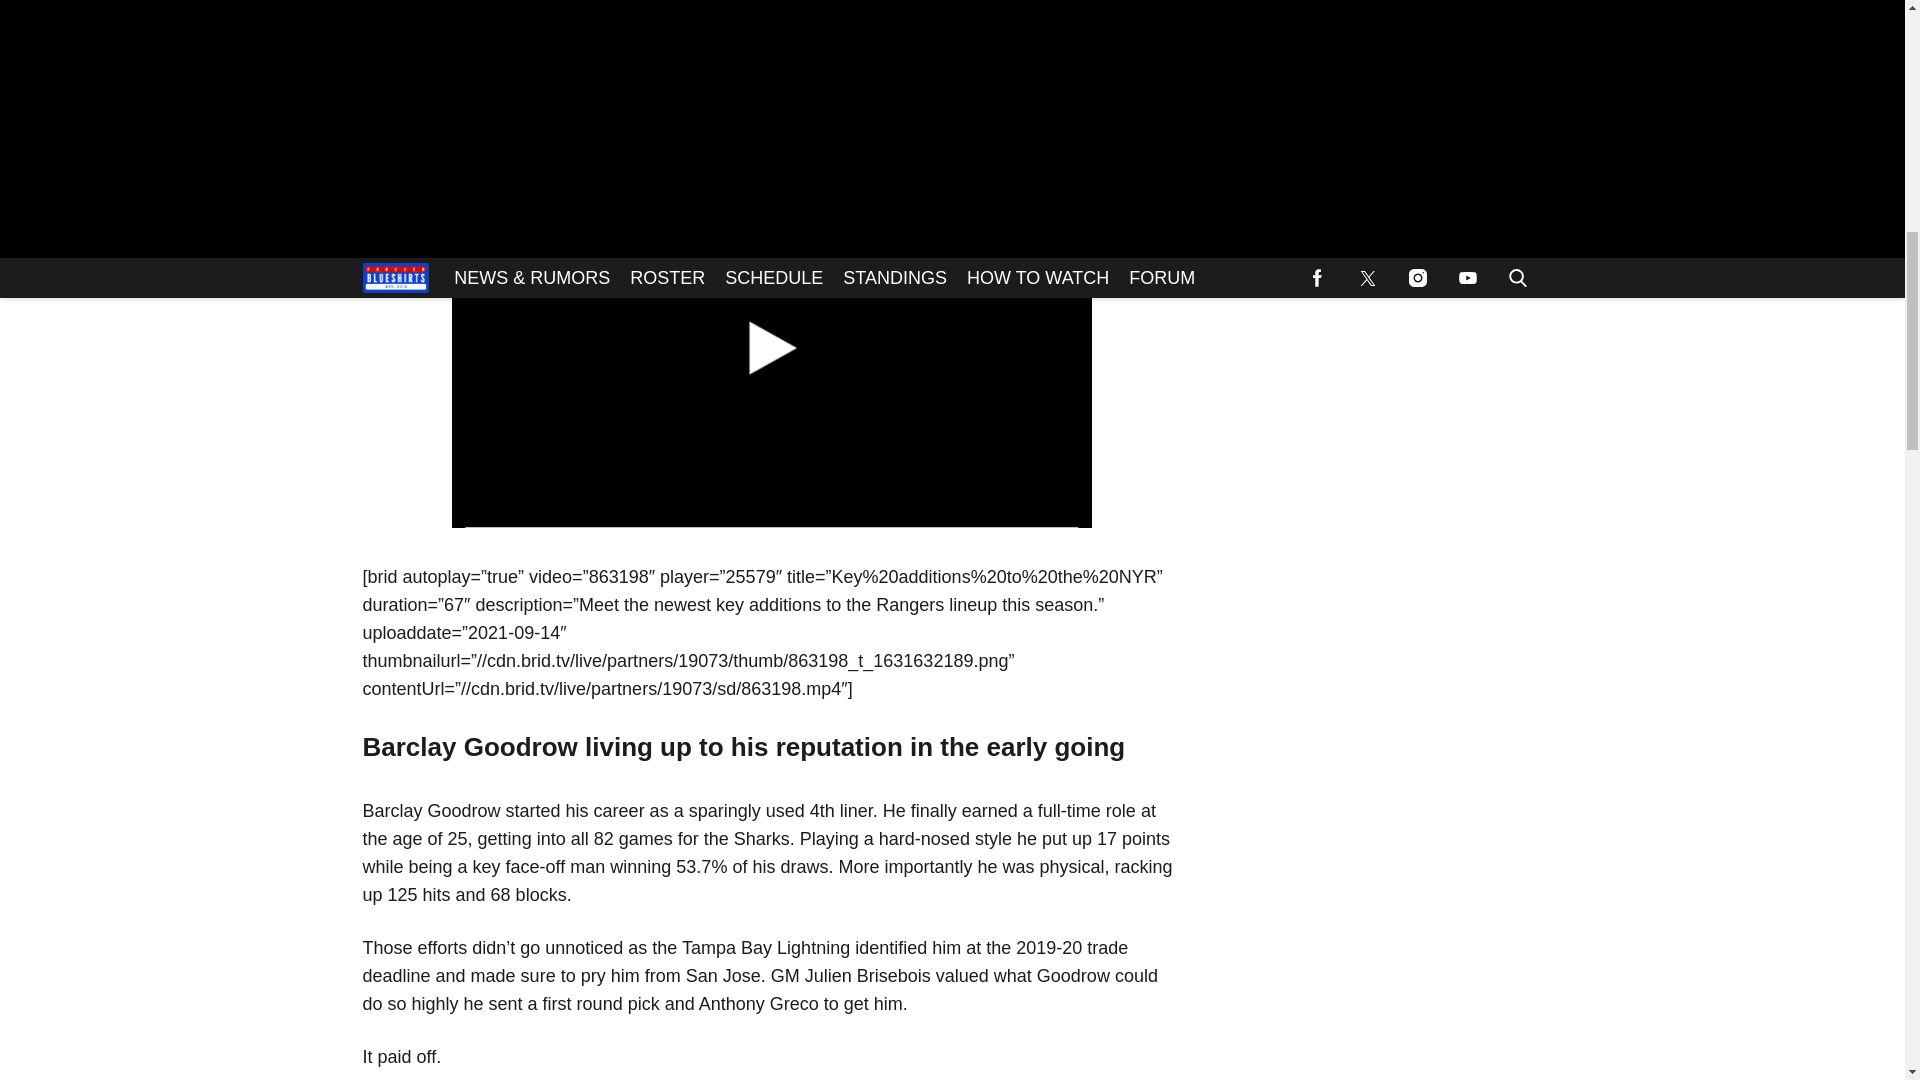  Describe the element at coordinates (772, 348) in the screenshot. I see `Play Video` at that location.